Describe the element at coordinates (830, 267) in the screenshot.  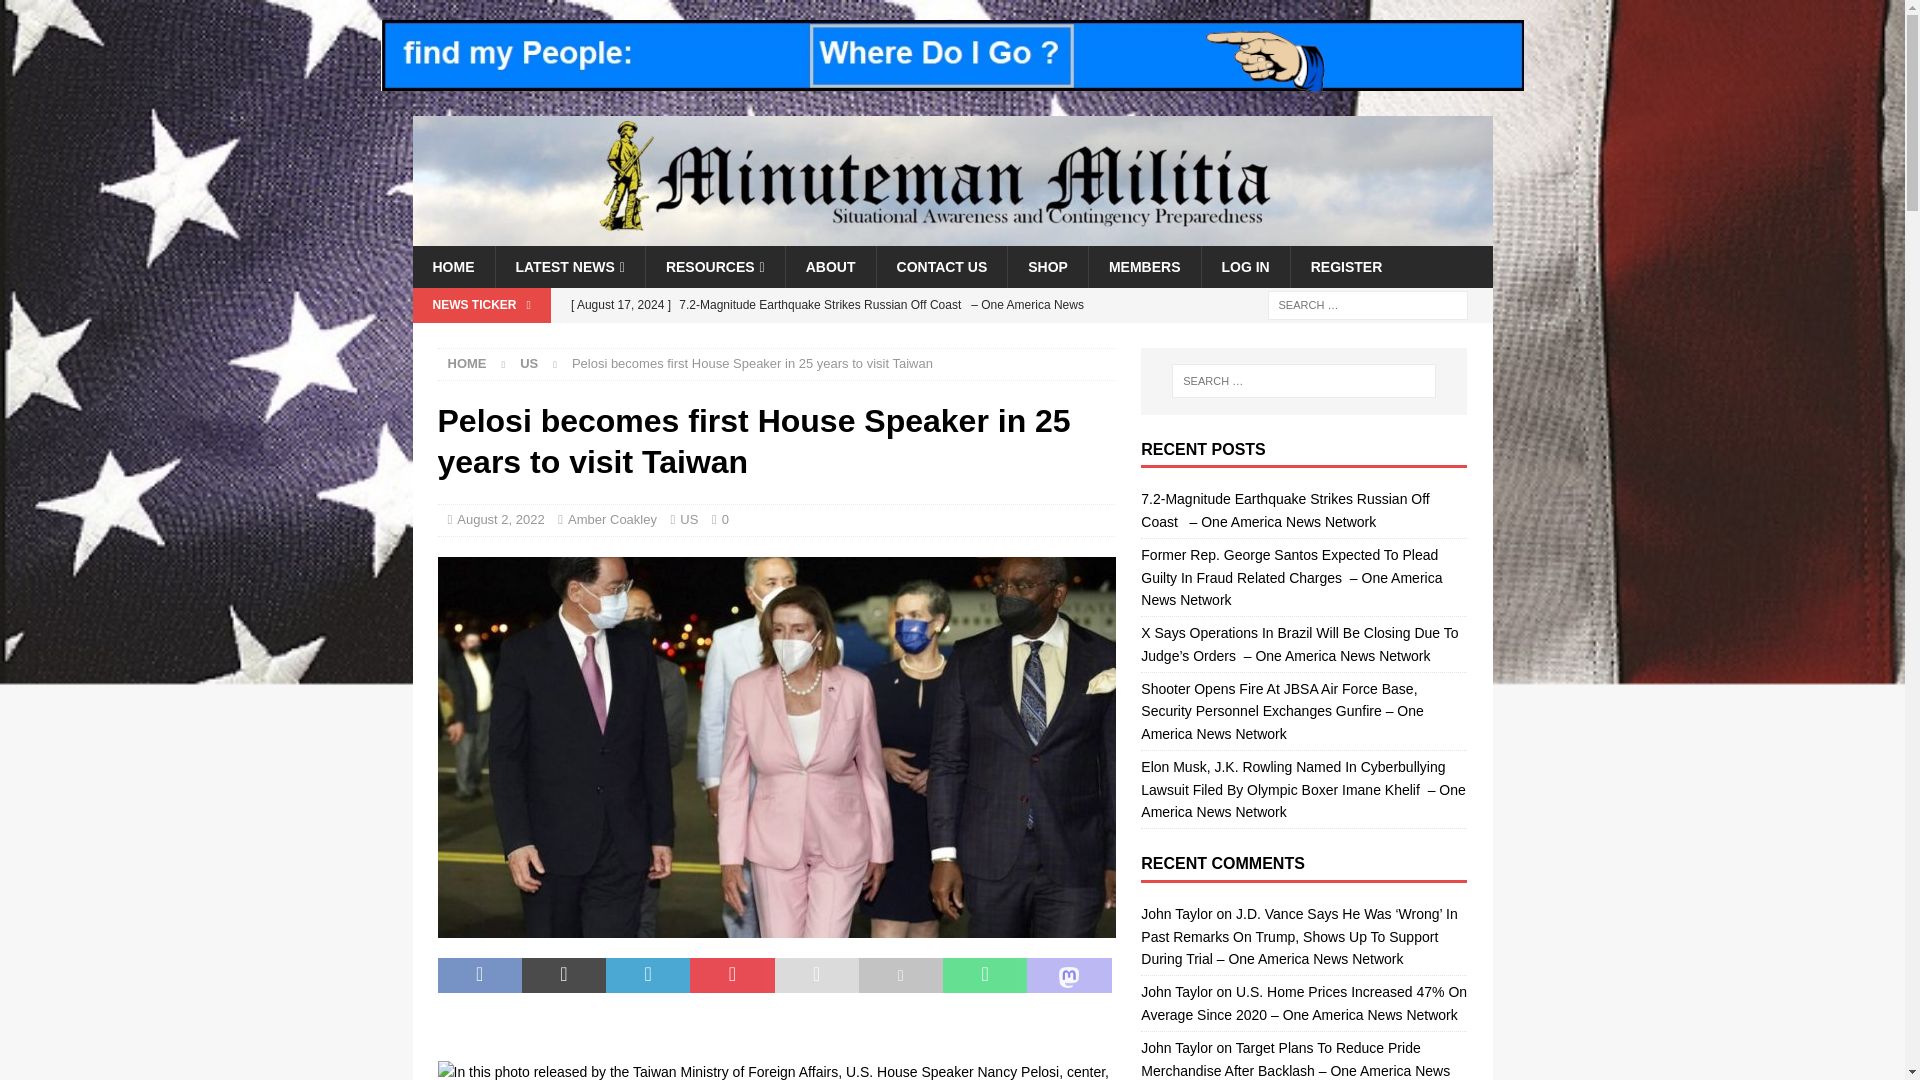
I see `ABOUT` at that location.